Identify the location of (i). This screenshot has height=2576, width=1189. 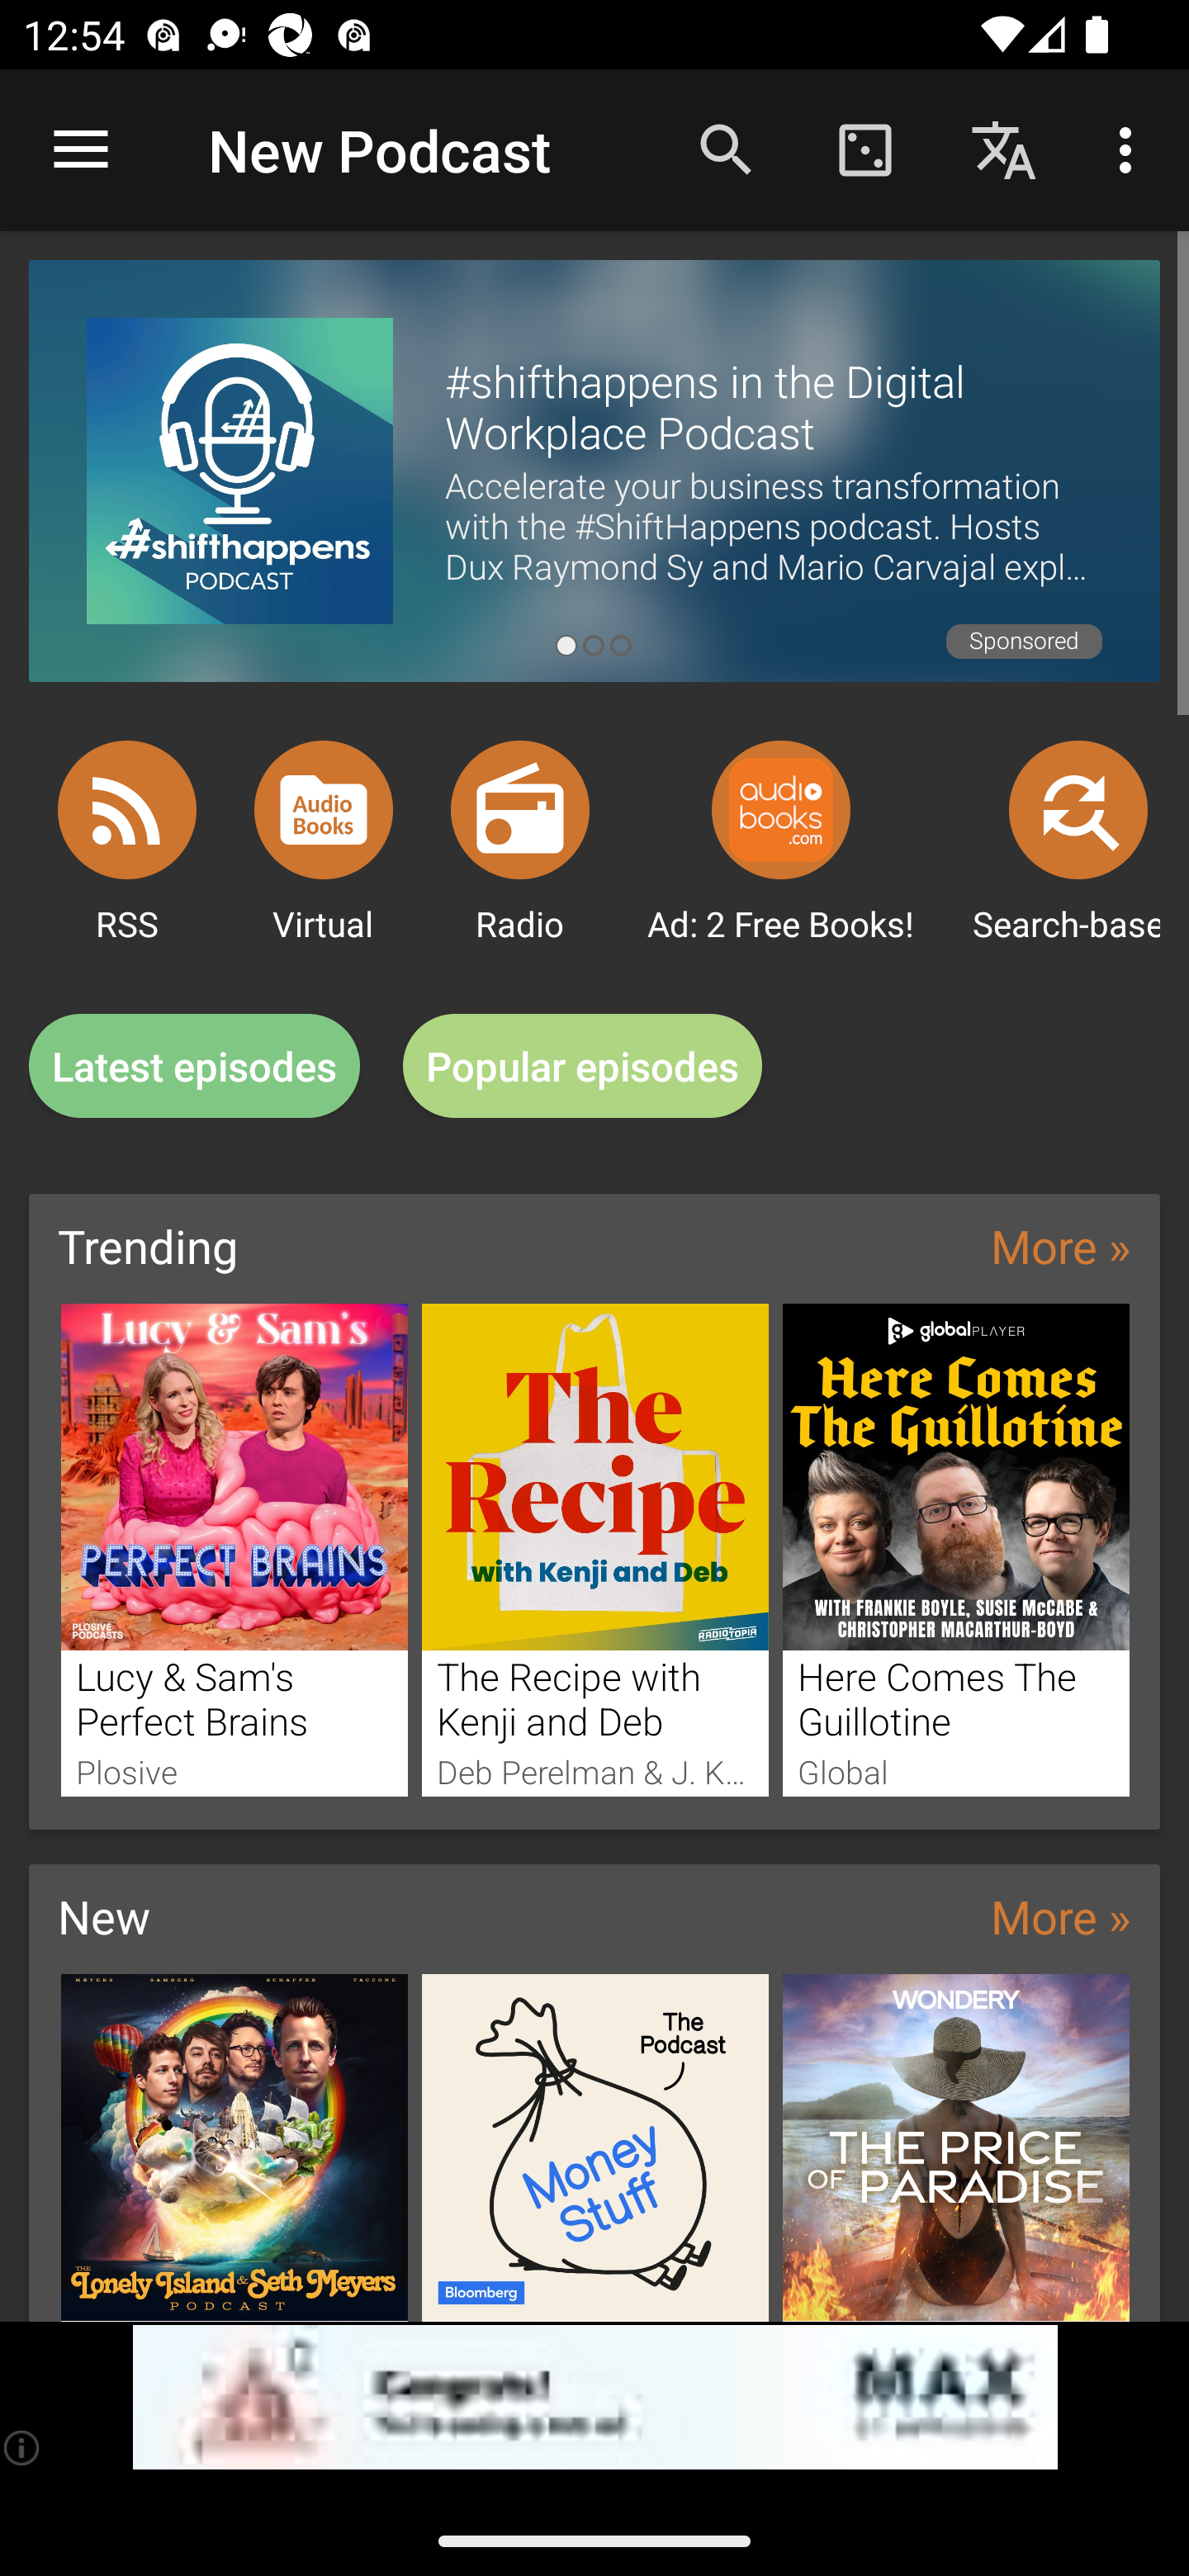
(23, 2447).